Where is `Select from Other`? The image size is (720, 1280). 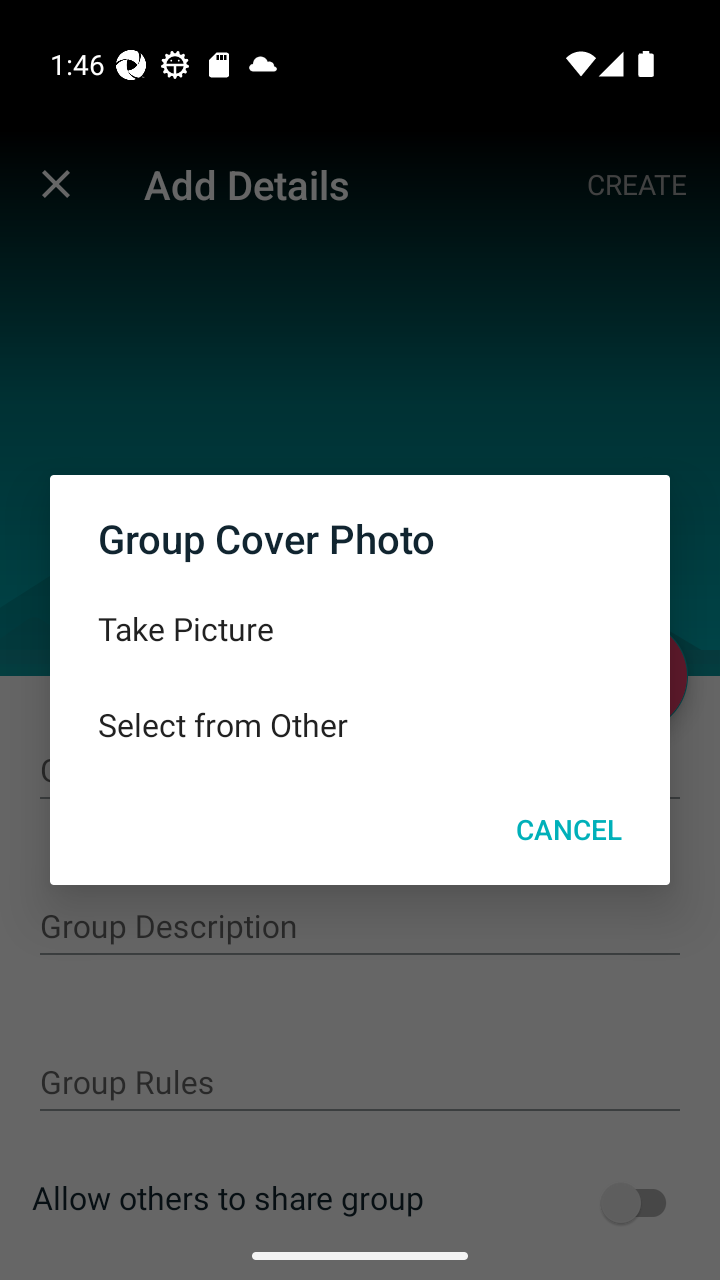 Select from Other is located at coordinates (360, 725).